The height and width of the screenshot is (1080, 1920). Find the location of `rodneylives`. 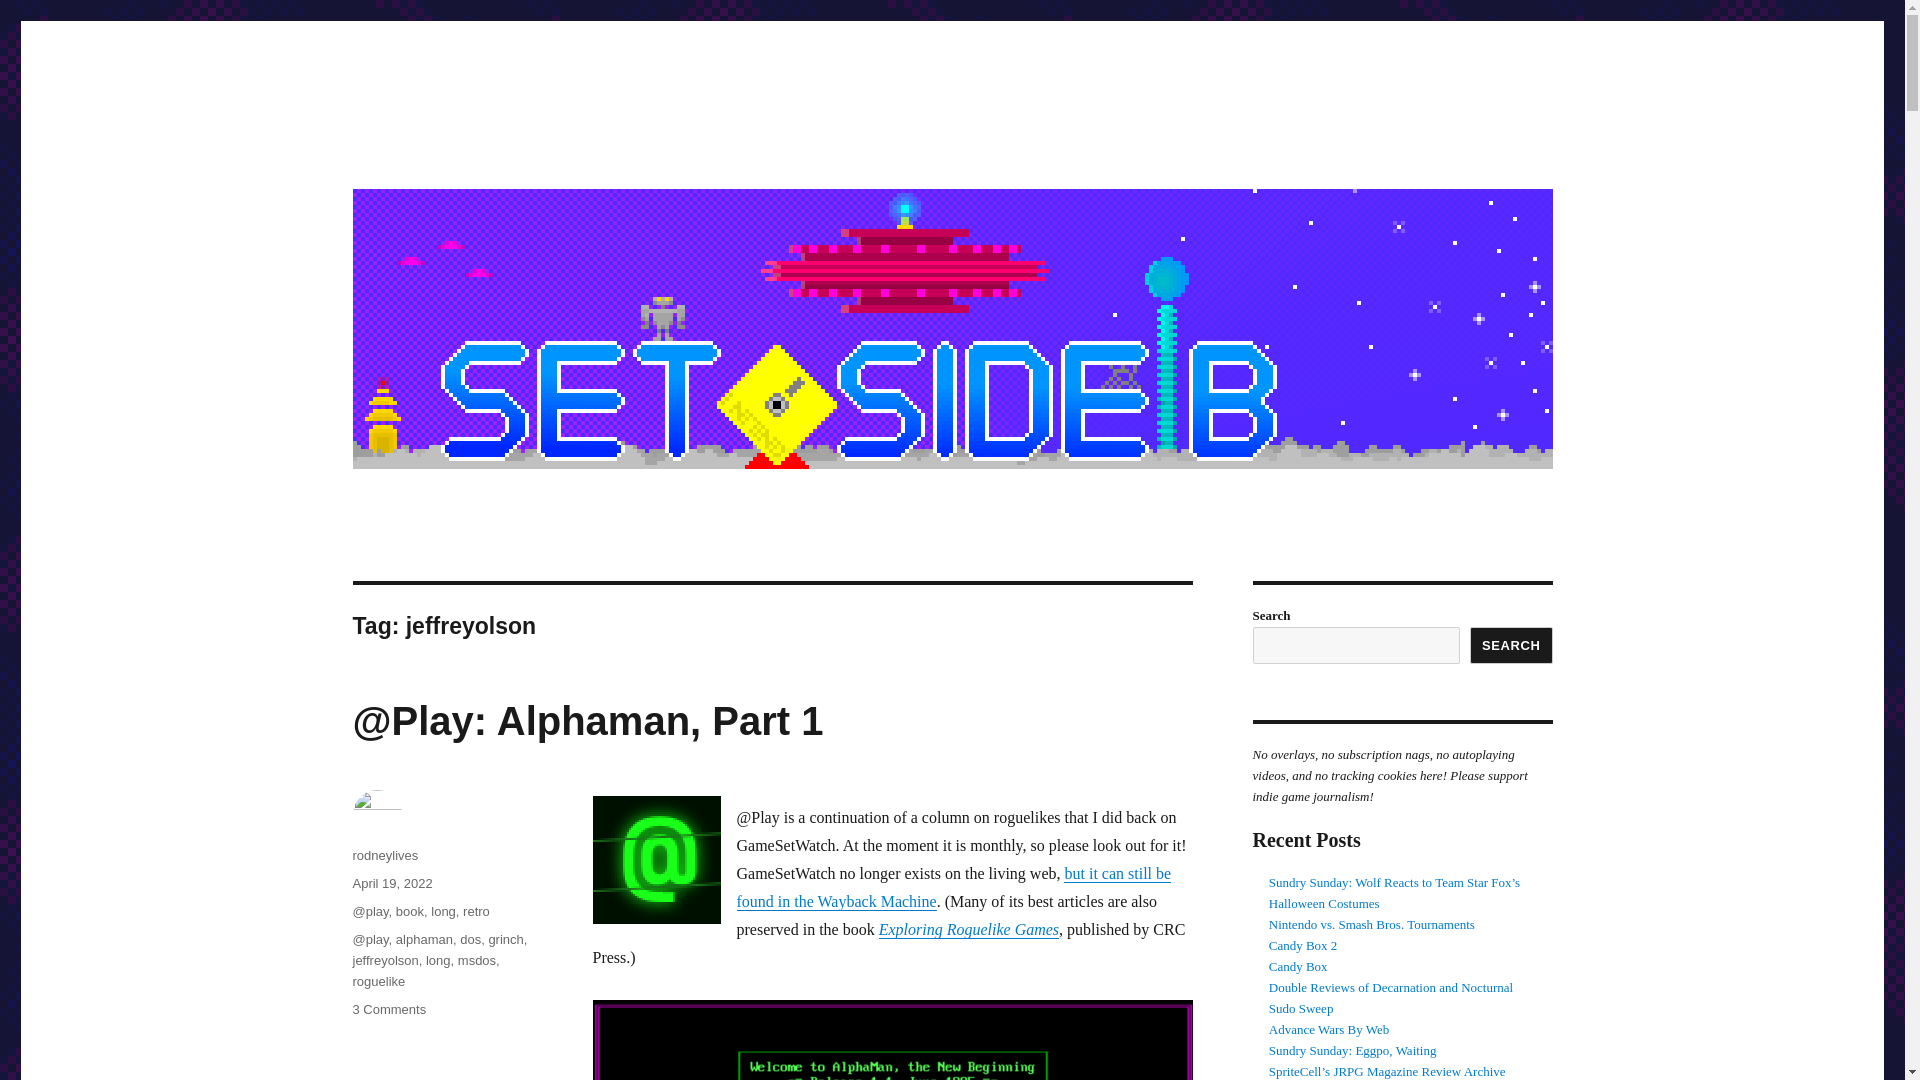

rodneylives is located at coordinates (384, 854).